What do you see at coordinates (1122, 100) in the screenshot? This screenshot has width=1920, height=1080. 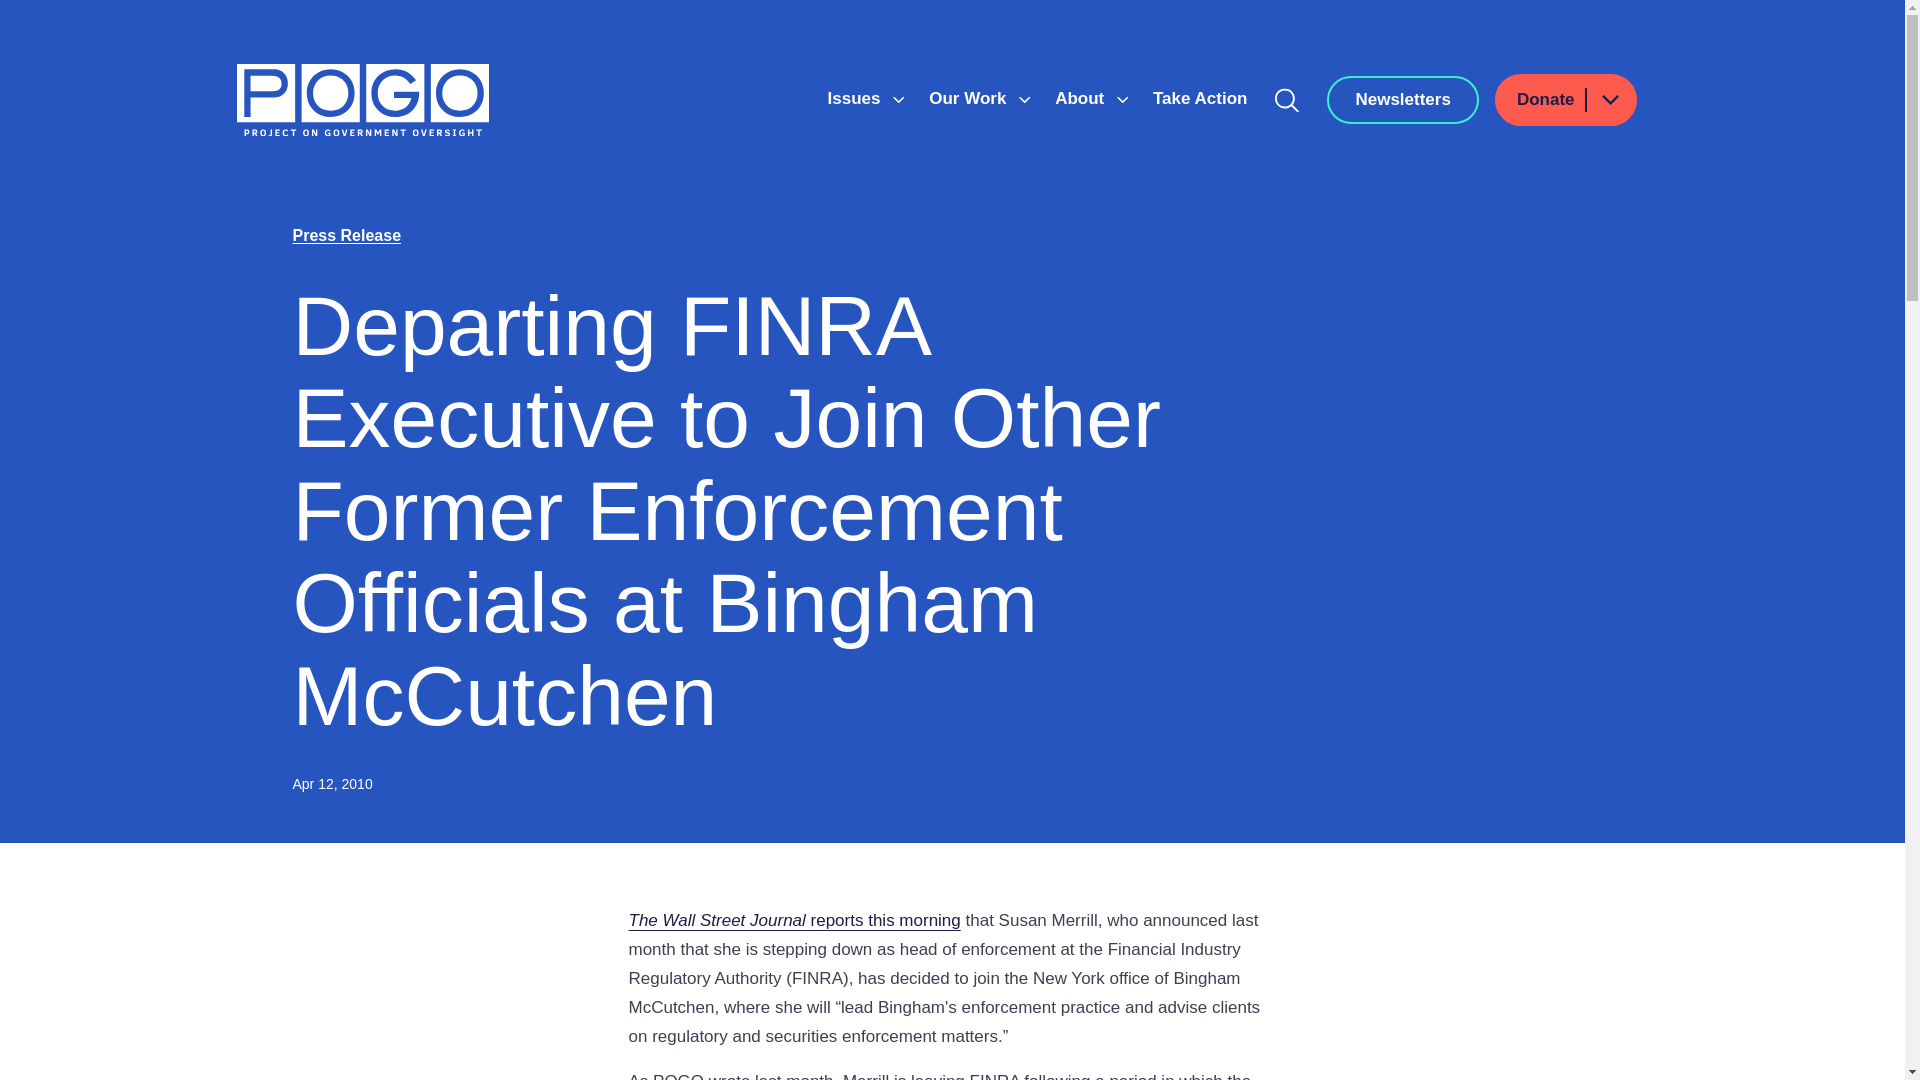 I see `Show submenu for About` at bounding box center [1122, 100].